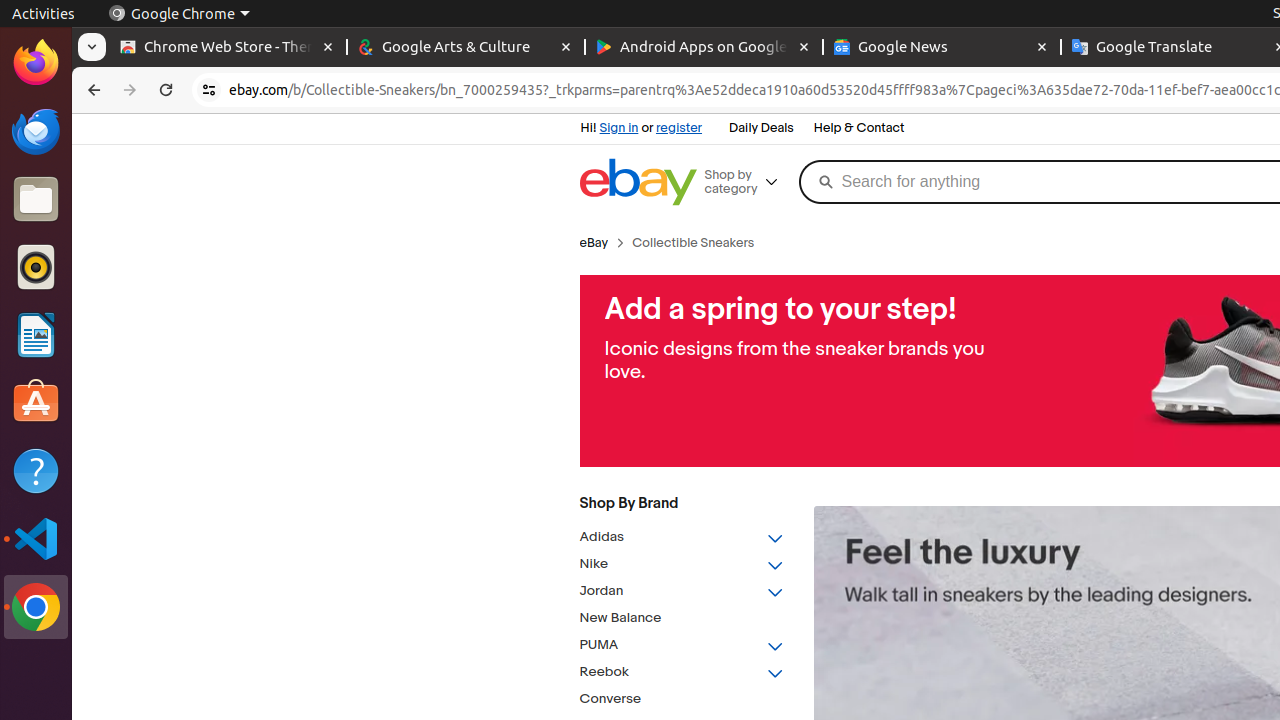  Describe the element at coordinates (682, 700) in the screenshot. I see `Converse` at that location.